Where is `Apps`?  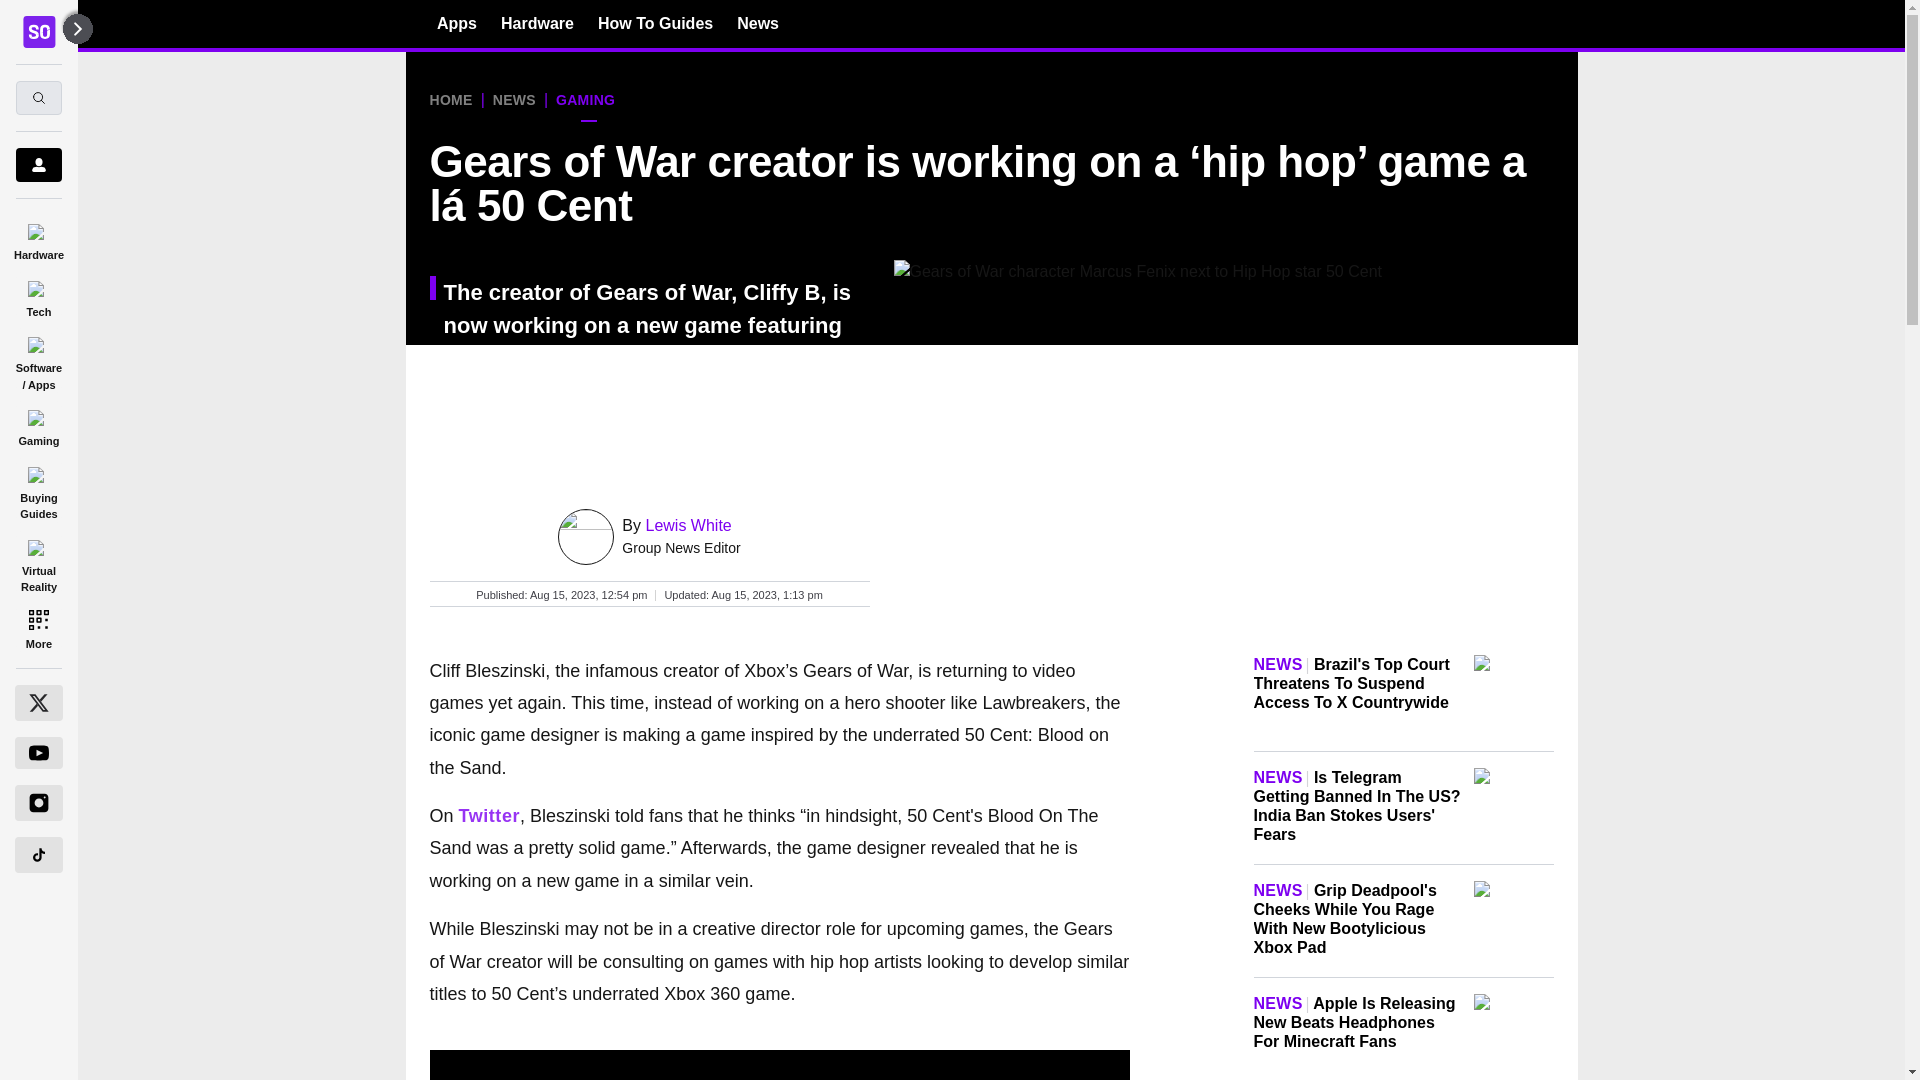
Apps is located at coordinates (456, 23).